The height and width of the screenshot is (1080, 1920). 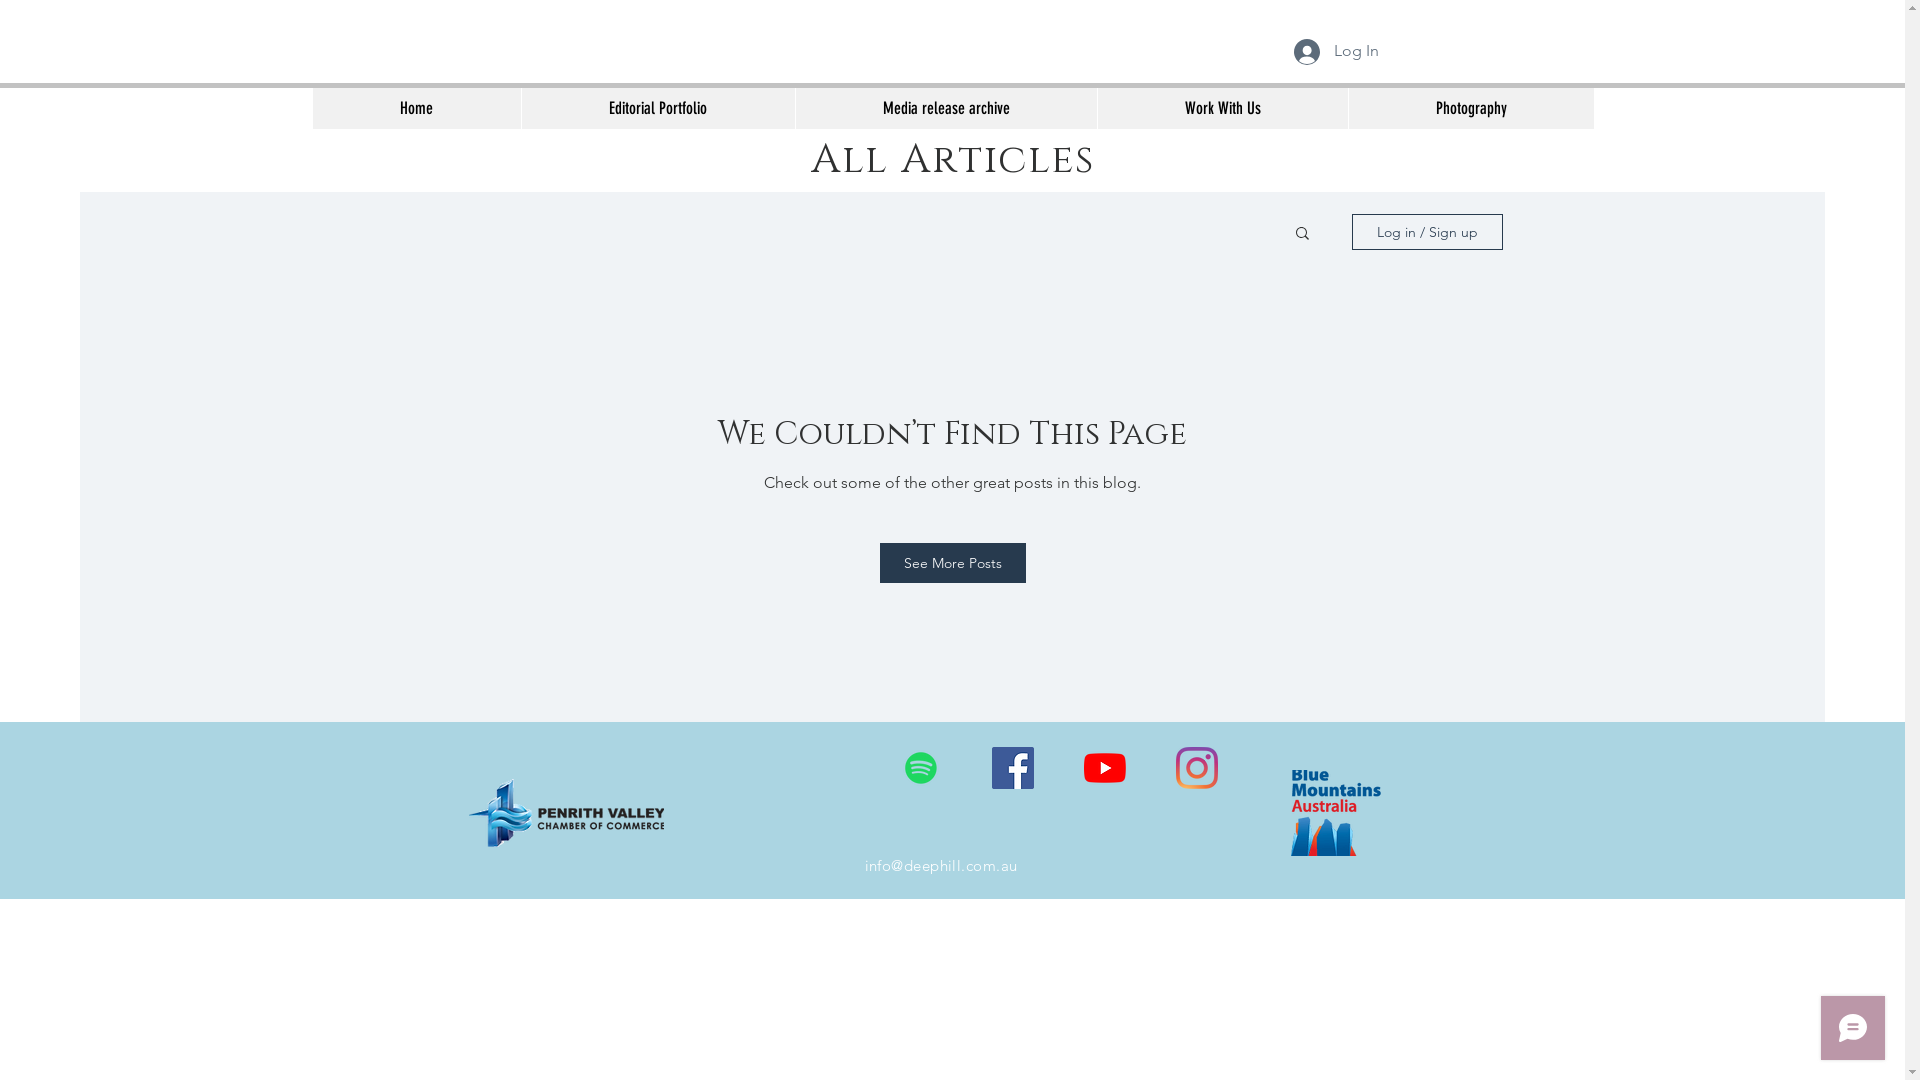 I want to click on Work With Us, so click(x=1222, y=108).